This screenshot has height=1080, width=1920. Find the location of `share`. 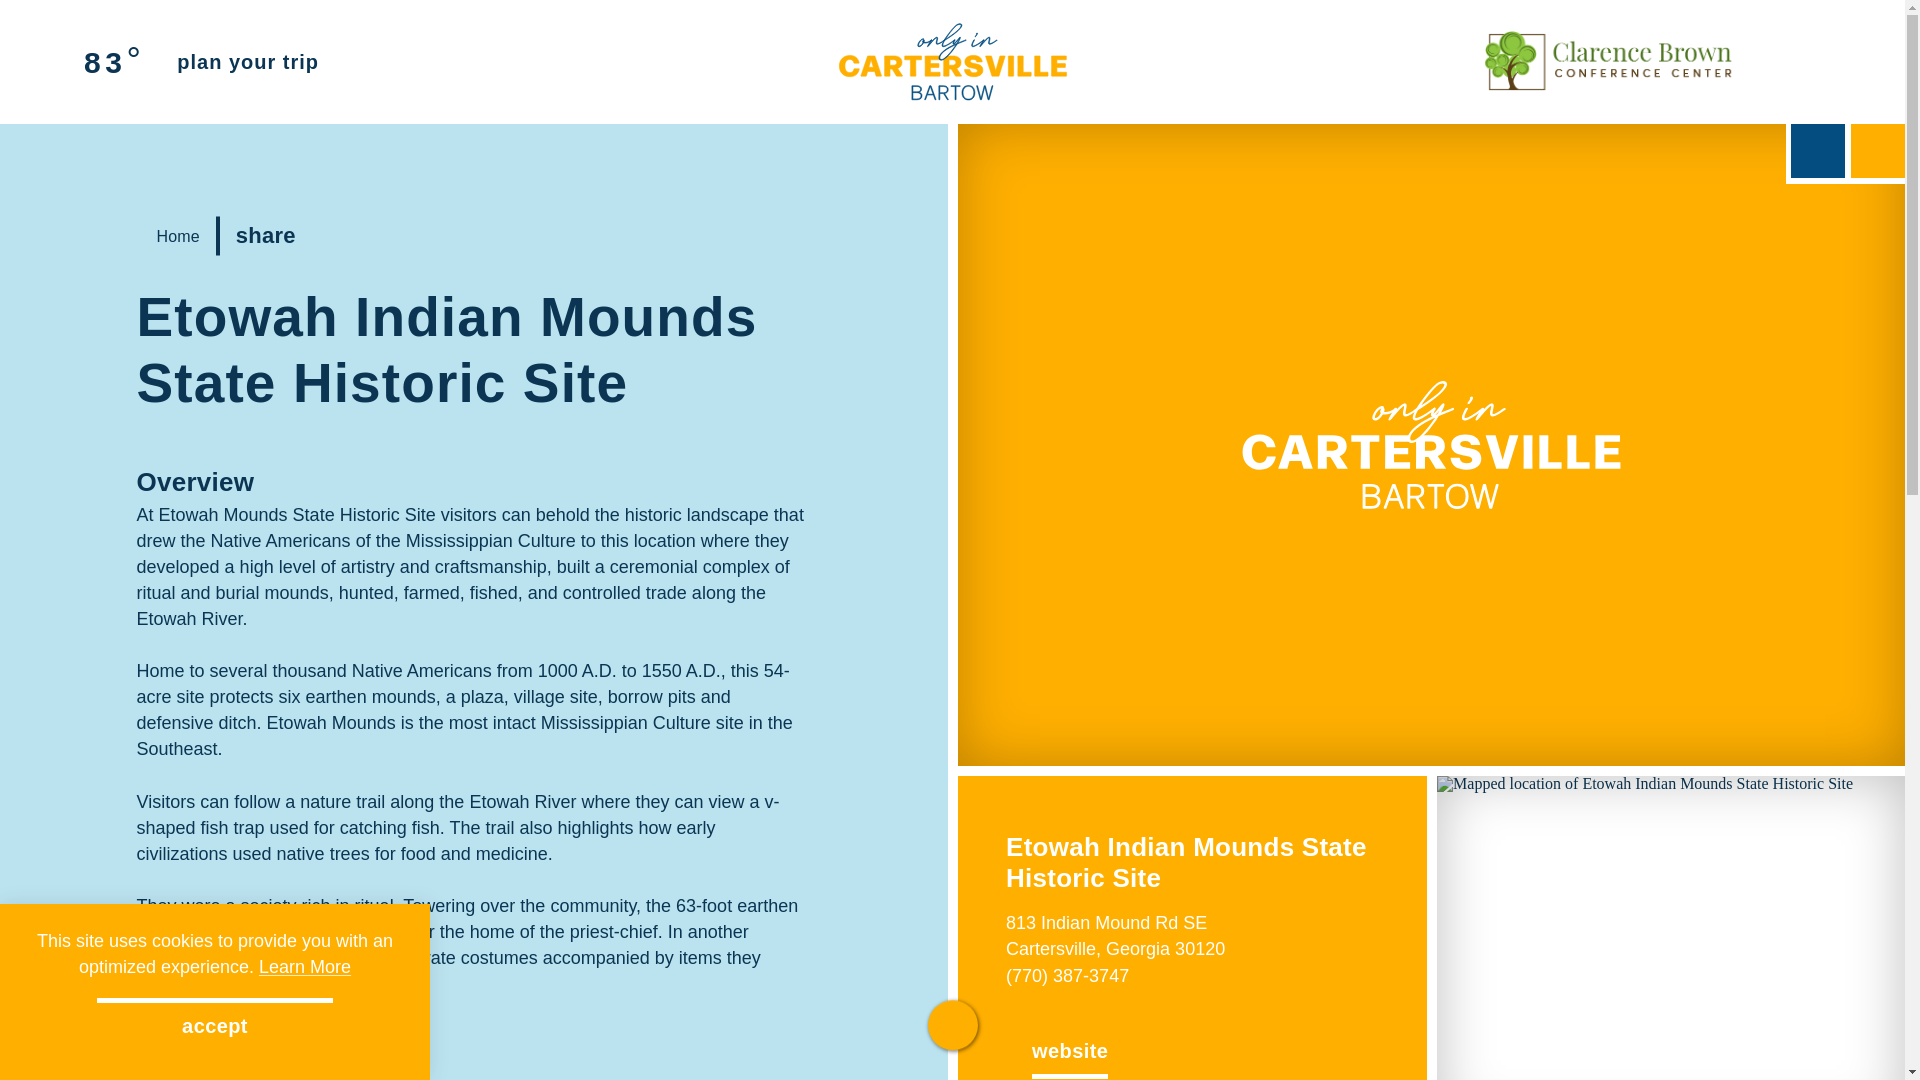

share is located at coordinates (282, 236).